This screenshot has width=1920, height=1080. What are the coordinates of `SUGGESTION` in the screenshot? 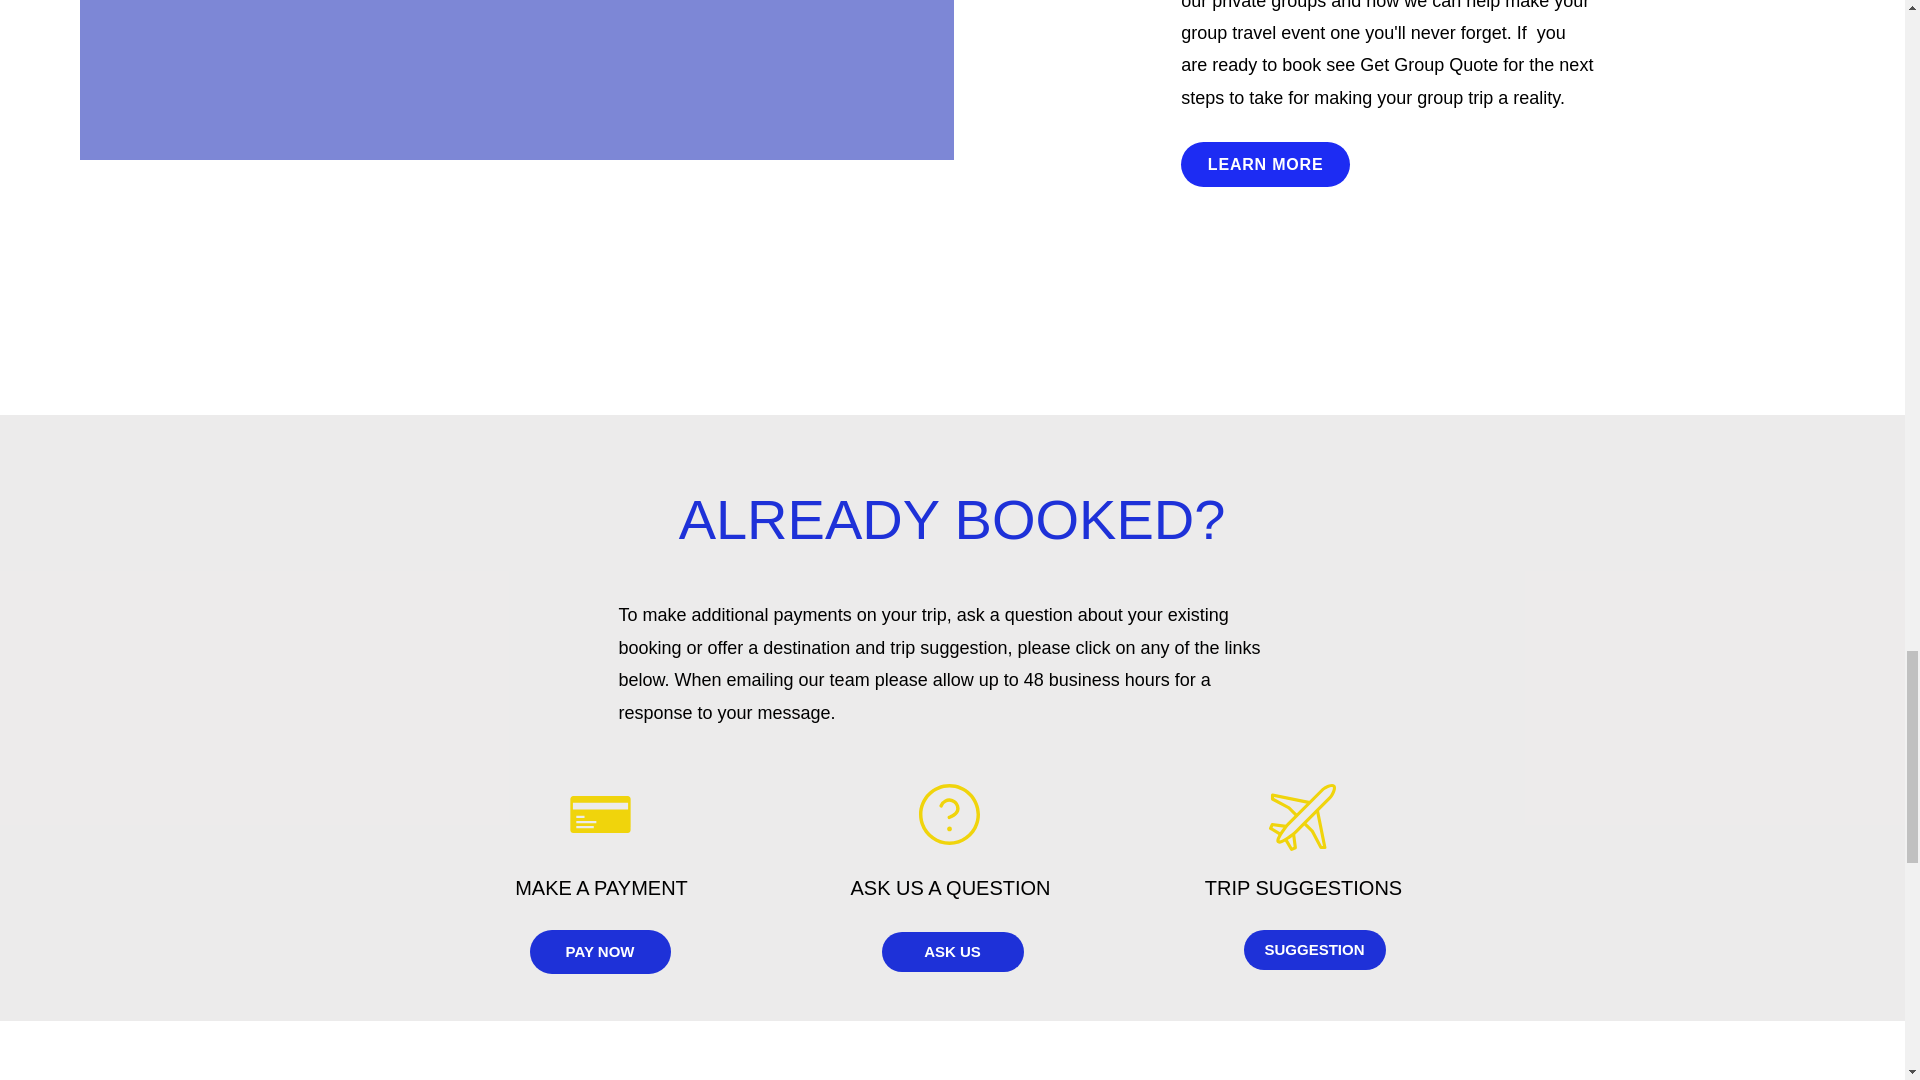 It's located at (1315, 949).